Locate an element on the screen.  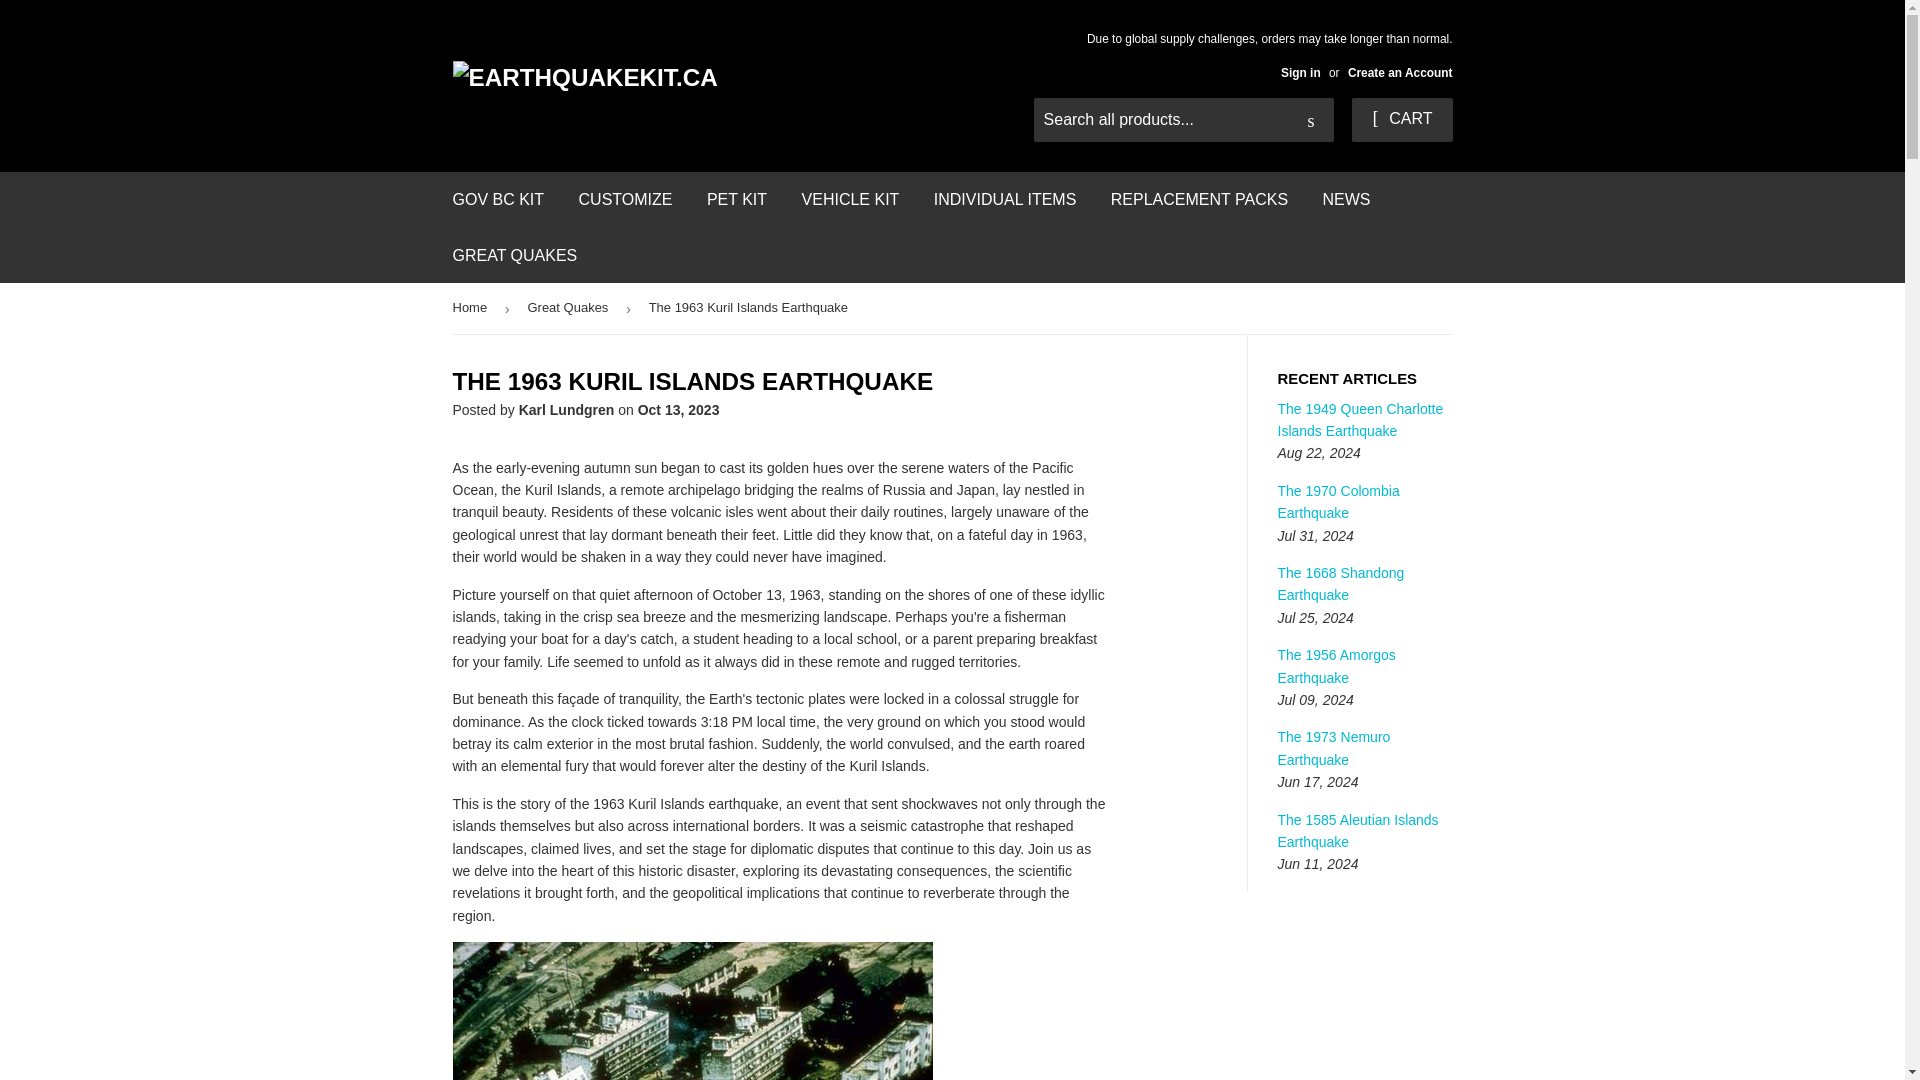
INDIVIDUAL ITEMS is located at coordinates (1006, 199).